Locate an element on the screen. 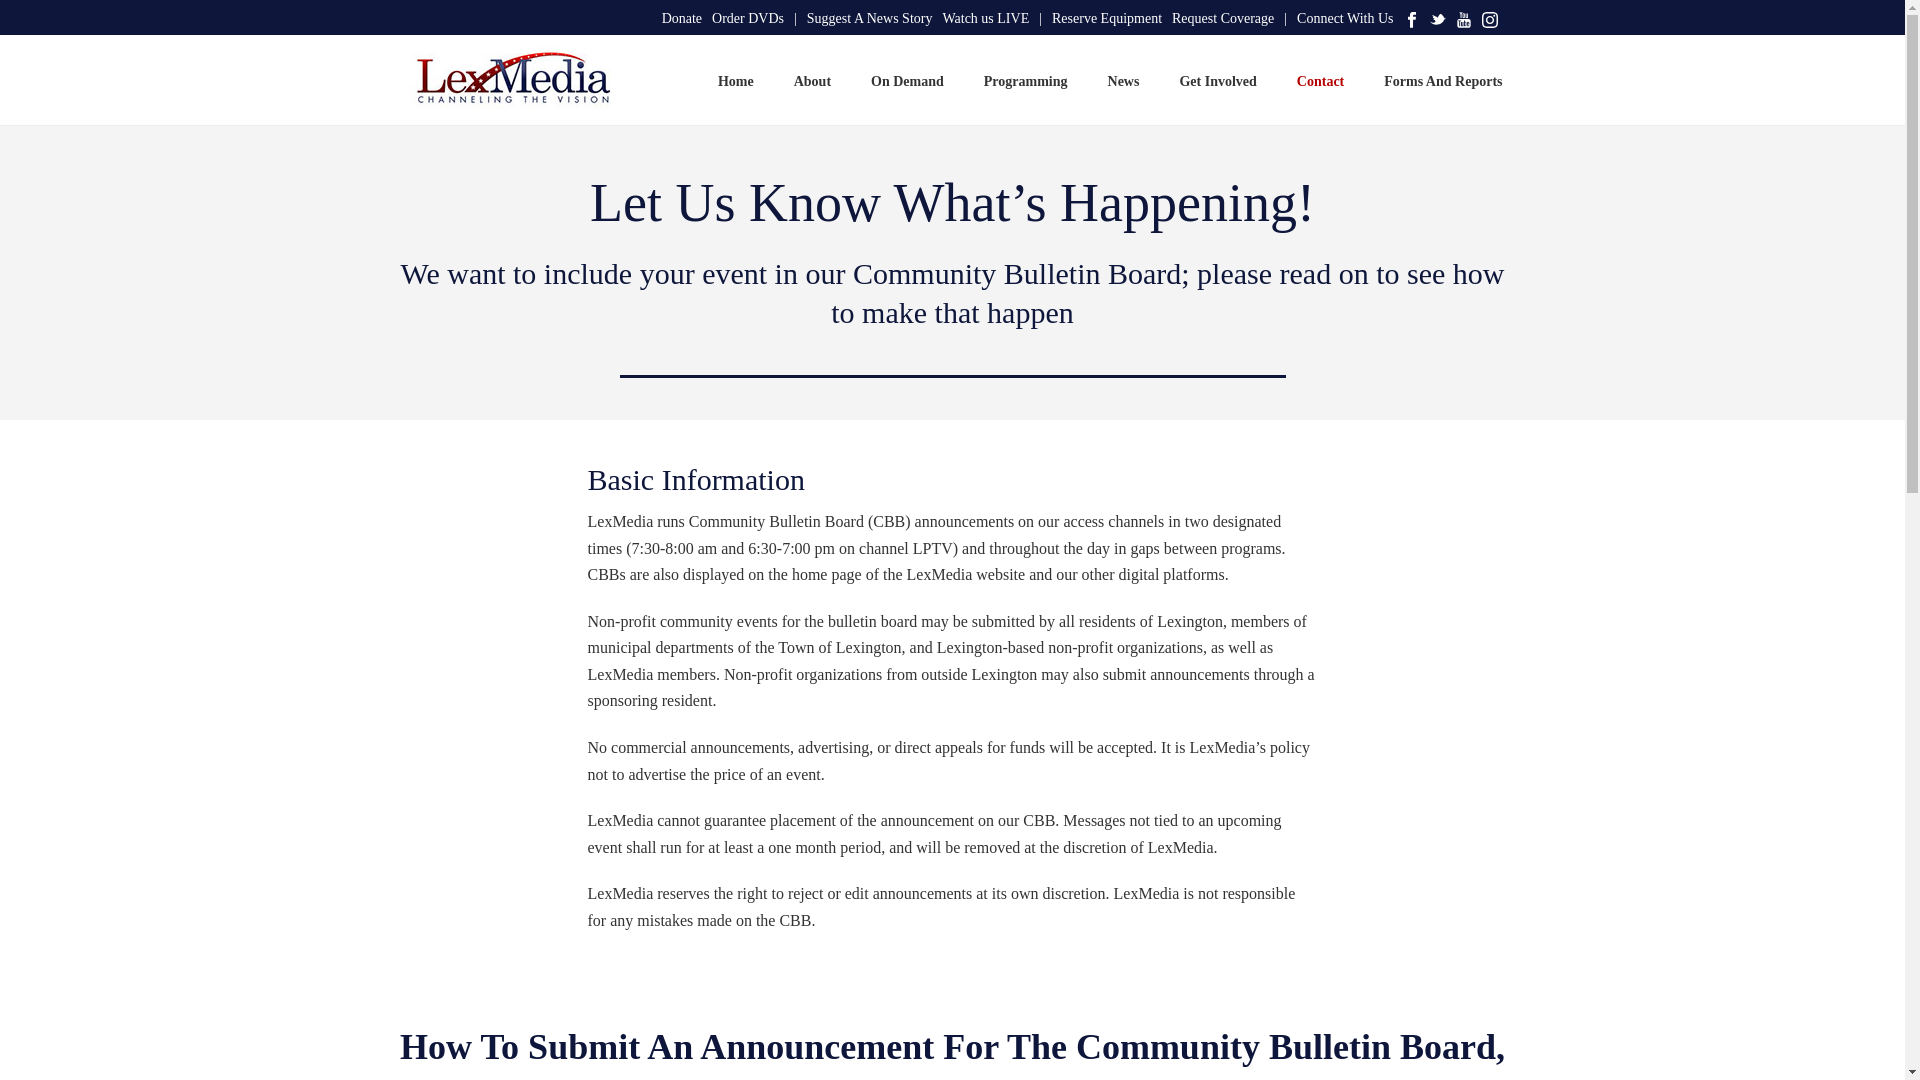 The height and width of the screenshot is (1080, 1920). Order DVDs is located at coordinates (754, 18).